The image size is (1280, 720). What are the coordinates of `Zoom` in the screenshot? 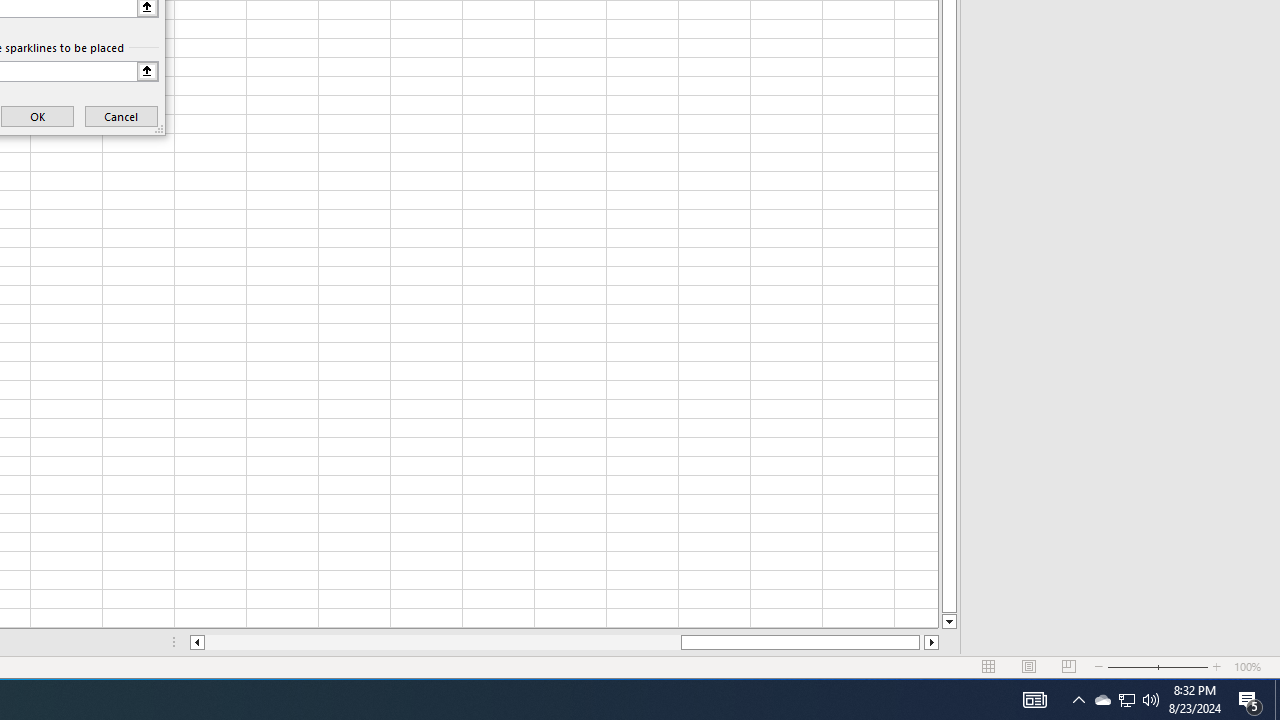 It's located at (1158, 667).